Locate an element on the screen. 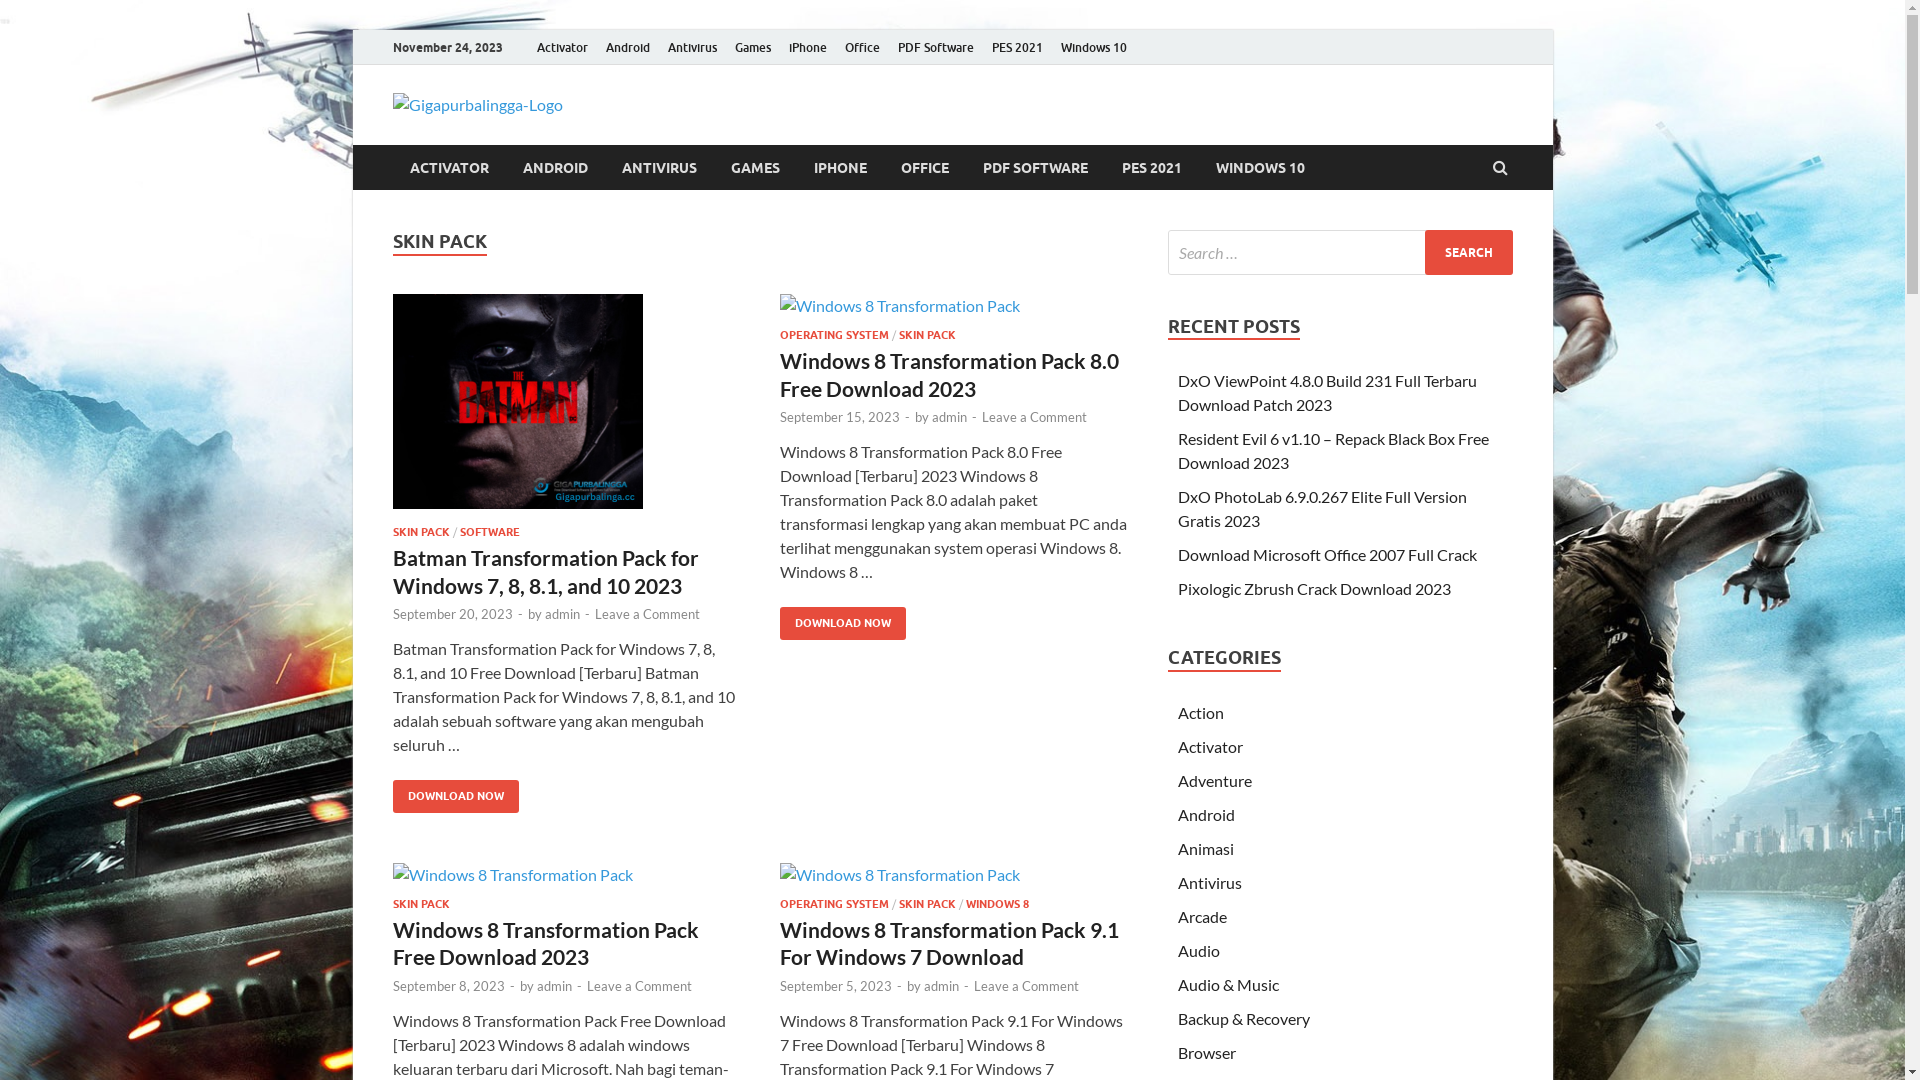 The width and height of the screenshot is (1920, 1080). Leave a Comment is located at coordinates (638, 986).